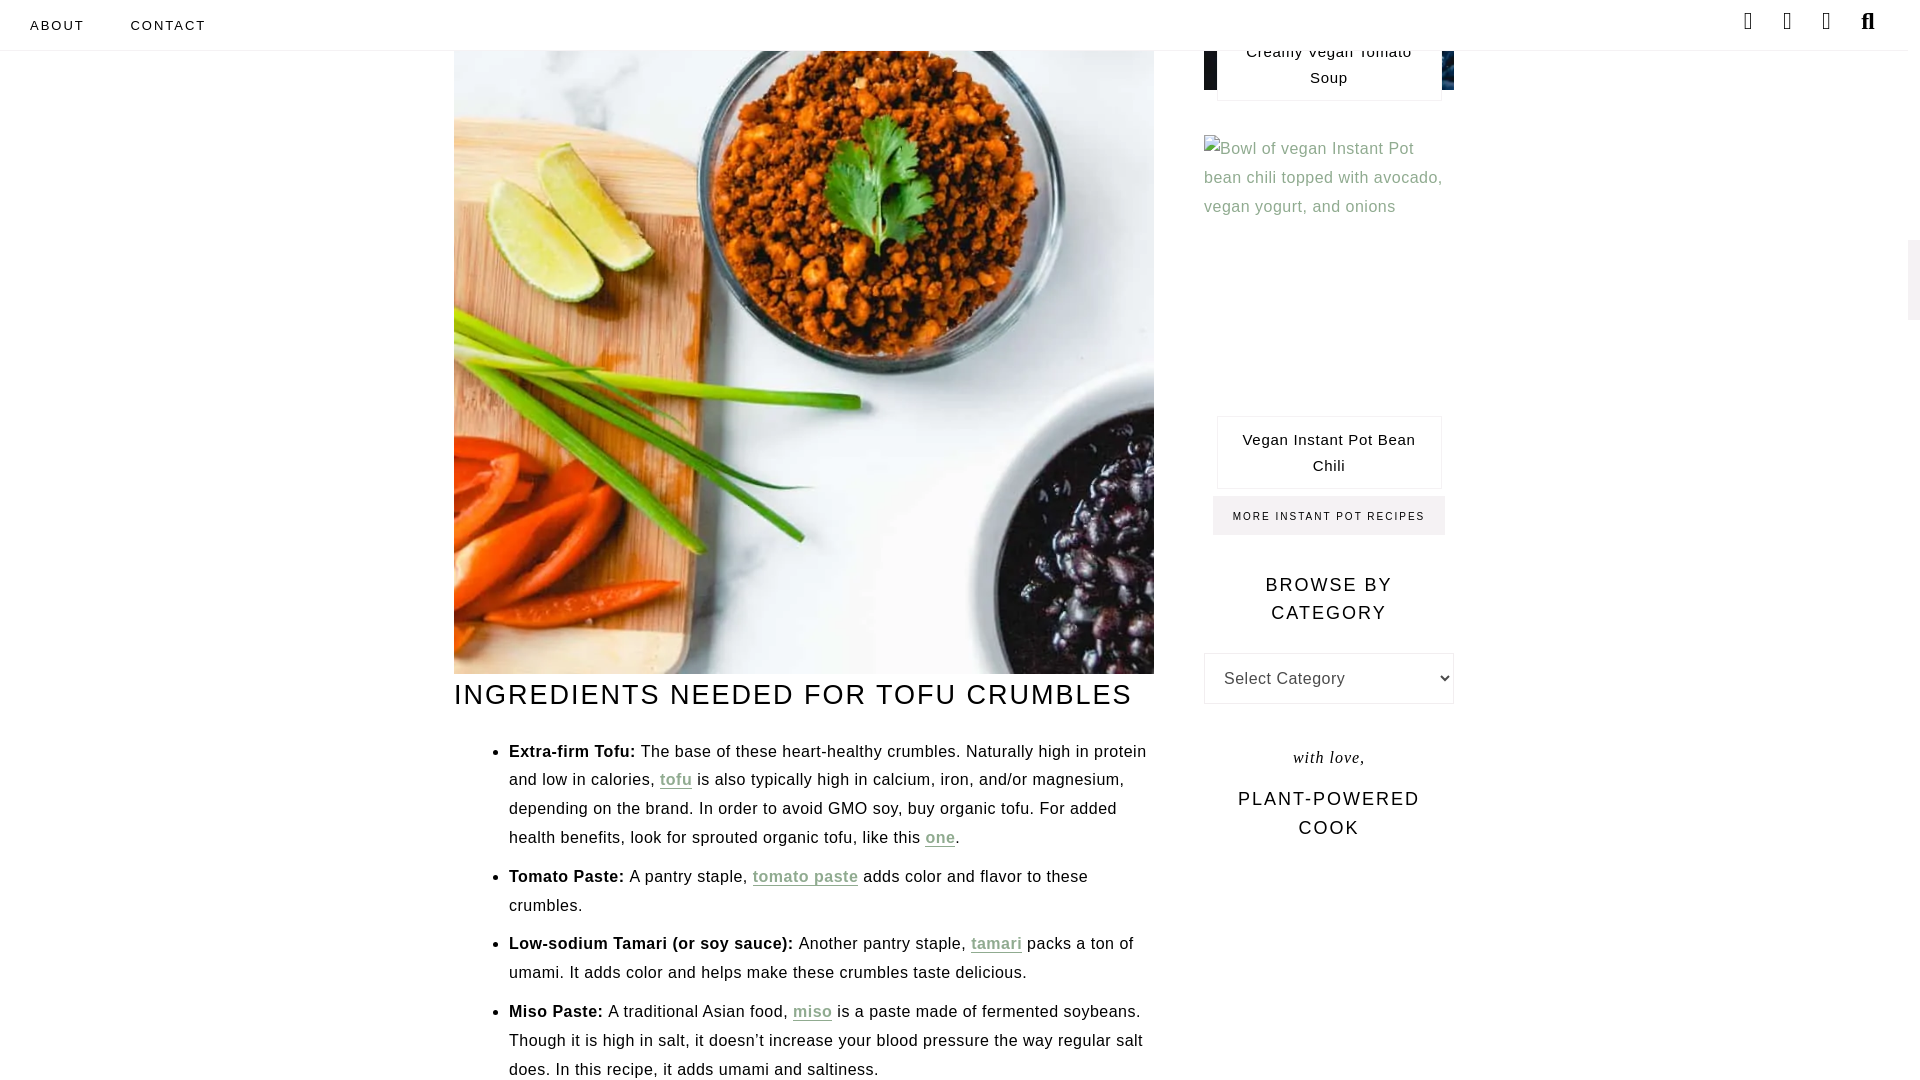 This screenshot has width=1920, height=1080. I want to click on miso, so click(812, 1012).